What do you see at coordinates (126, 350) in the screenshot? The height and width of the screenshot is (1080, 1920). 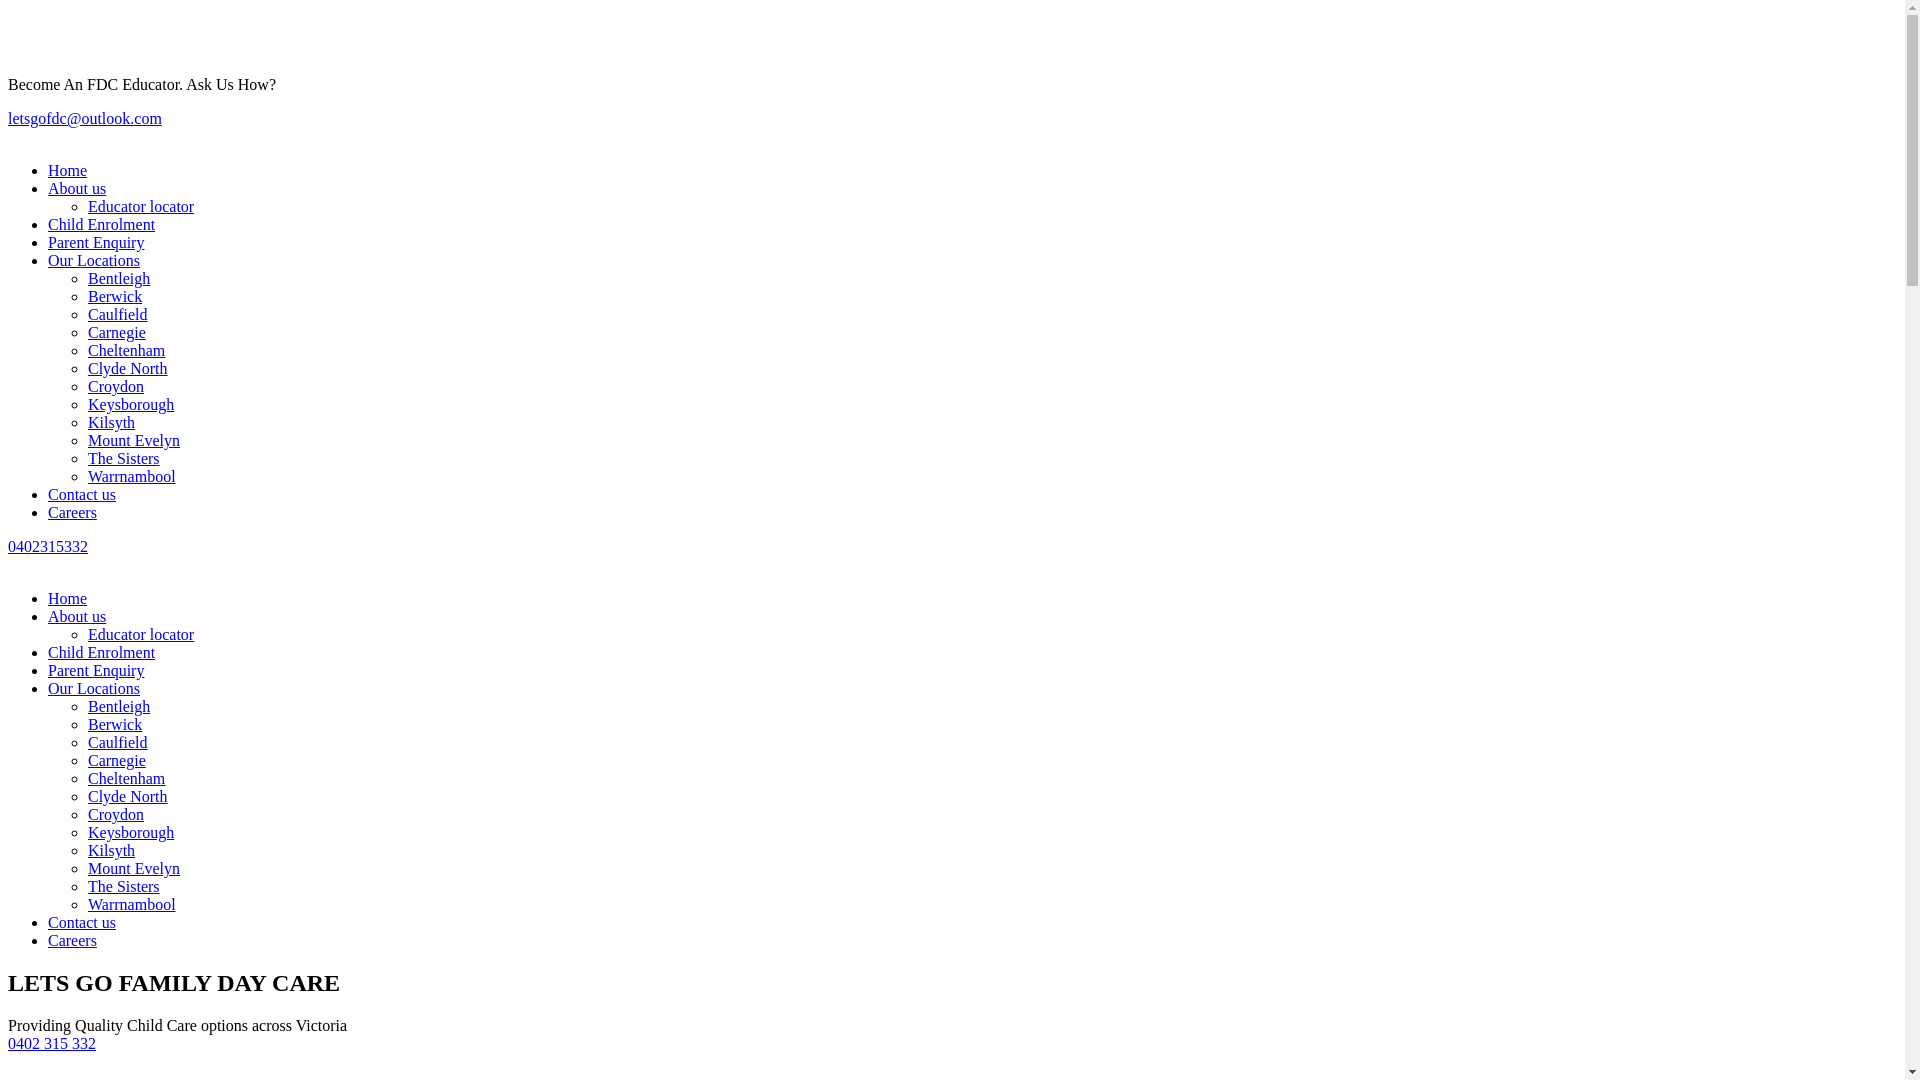 I see `Cheltenham` at bounding box center [126, 350].